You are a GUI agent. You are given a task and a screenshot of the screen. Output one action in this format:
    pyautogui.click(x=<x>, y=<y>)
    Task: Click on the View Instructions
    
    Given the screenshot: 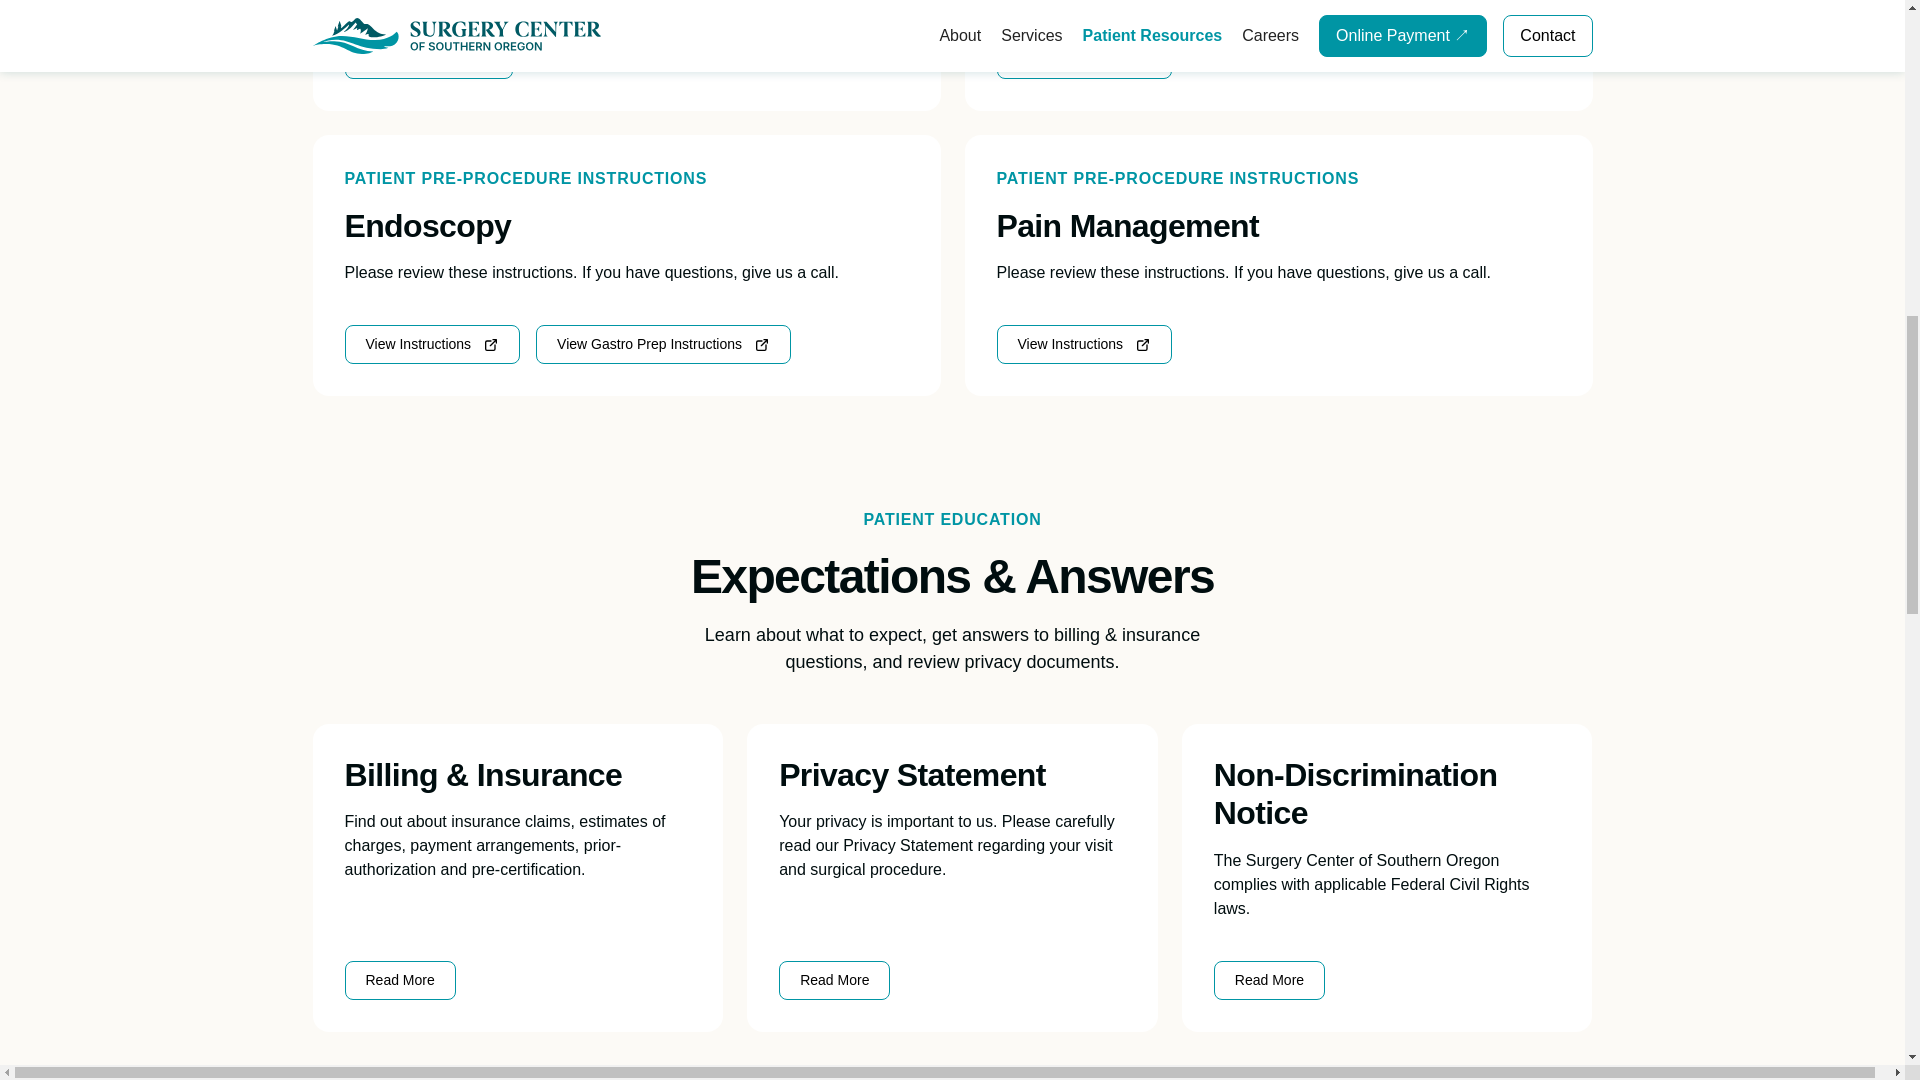 What is the action you would take?
    pyautogui.click(x=1084, y=344)
    